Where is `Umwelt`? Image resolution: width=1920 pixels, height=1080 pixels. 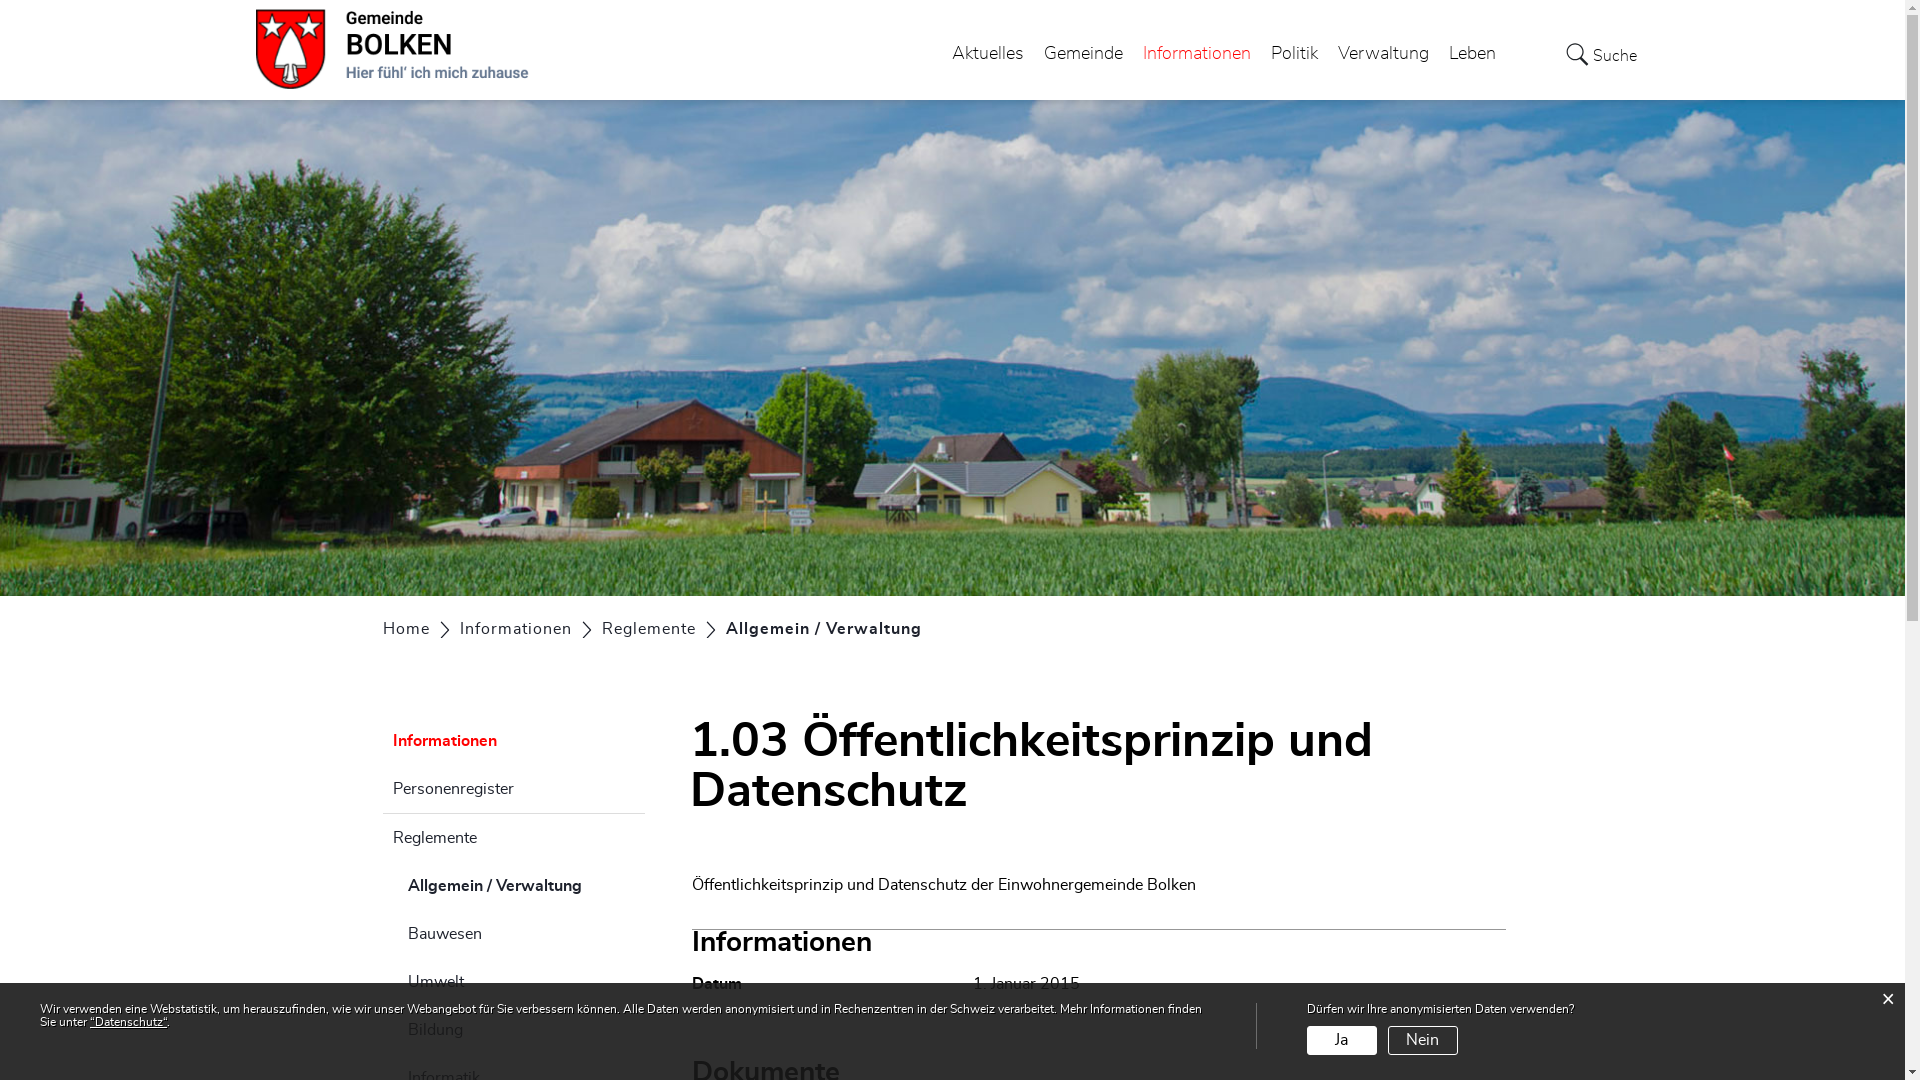 Umwelt is located at coordinates (514, 982).